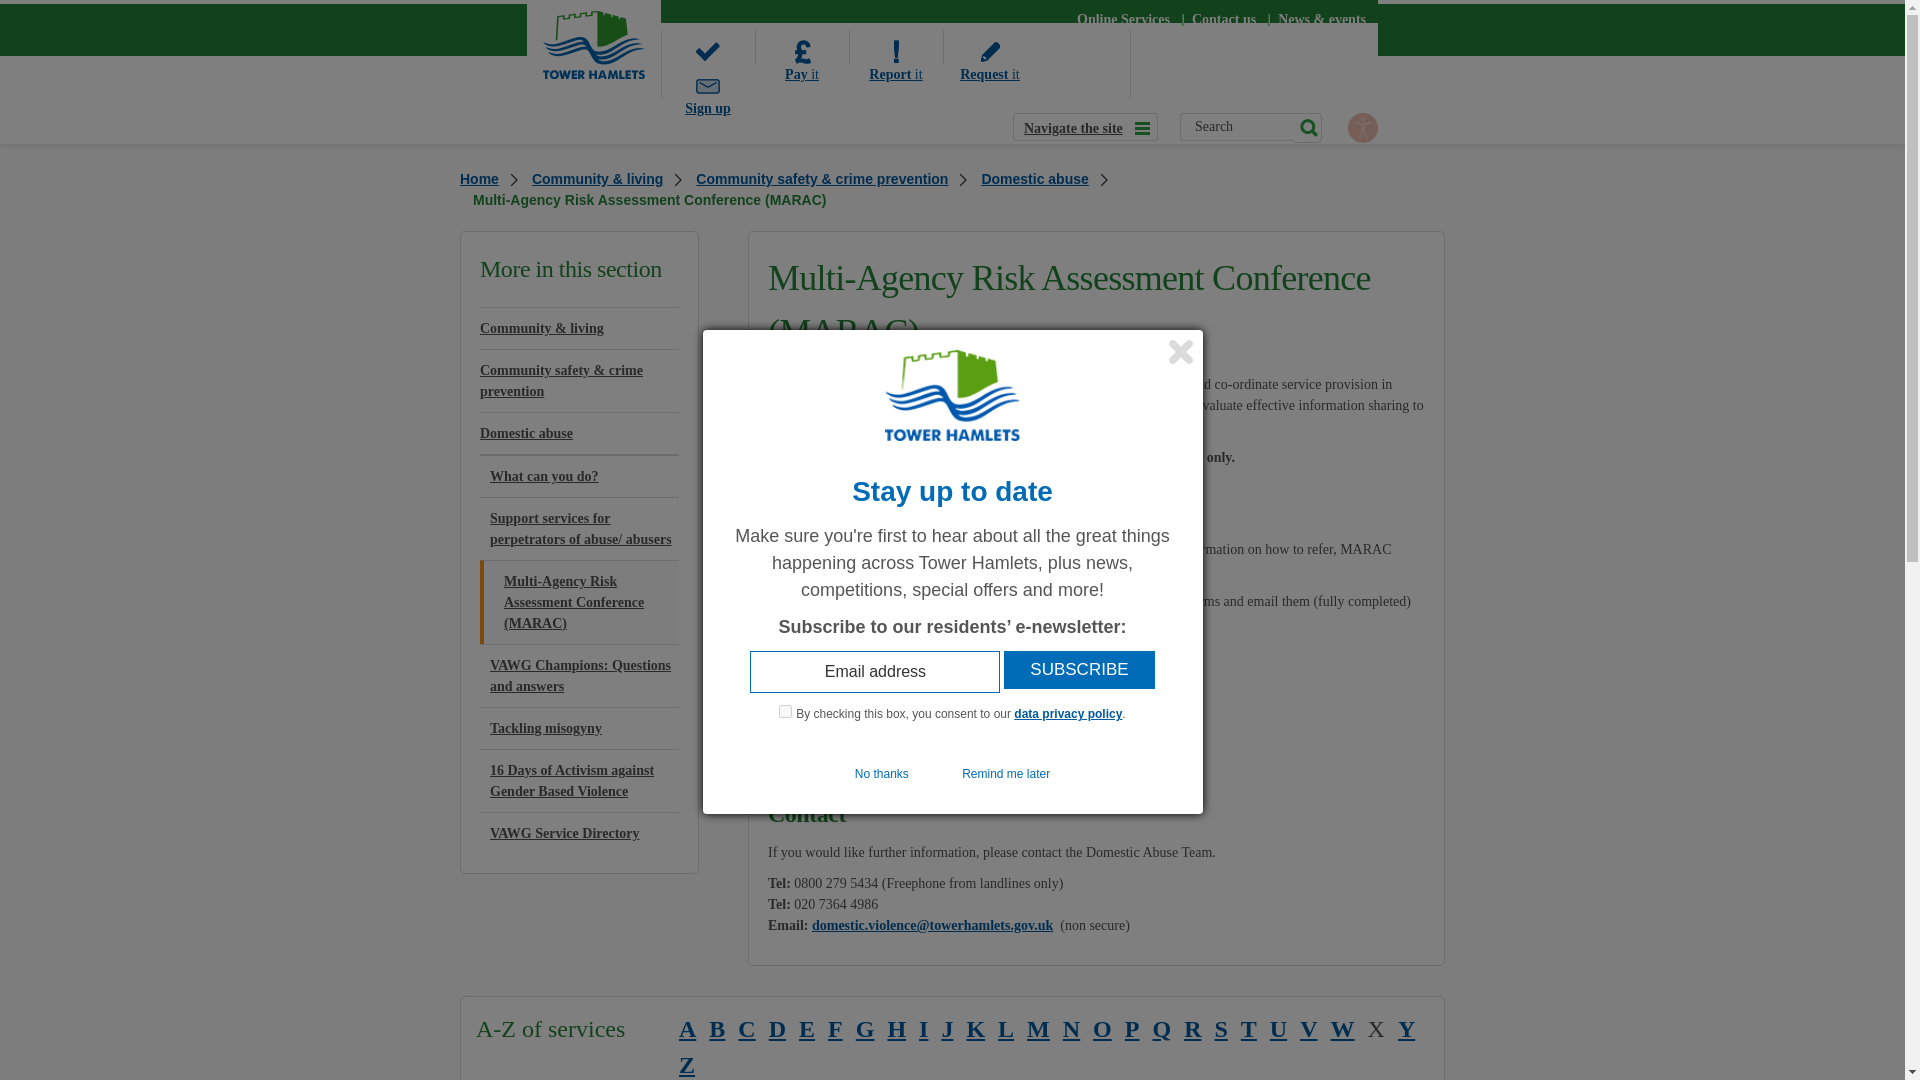  Describe the element at coordinates (707, 80) in the screenshot. I see `Sign up` at that location.